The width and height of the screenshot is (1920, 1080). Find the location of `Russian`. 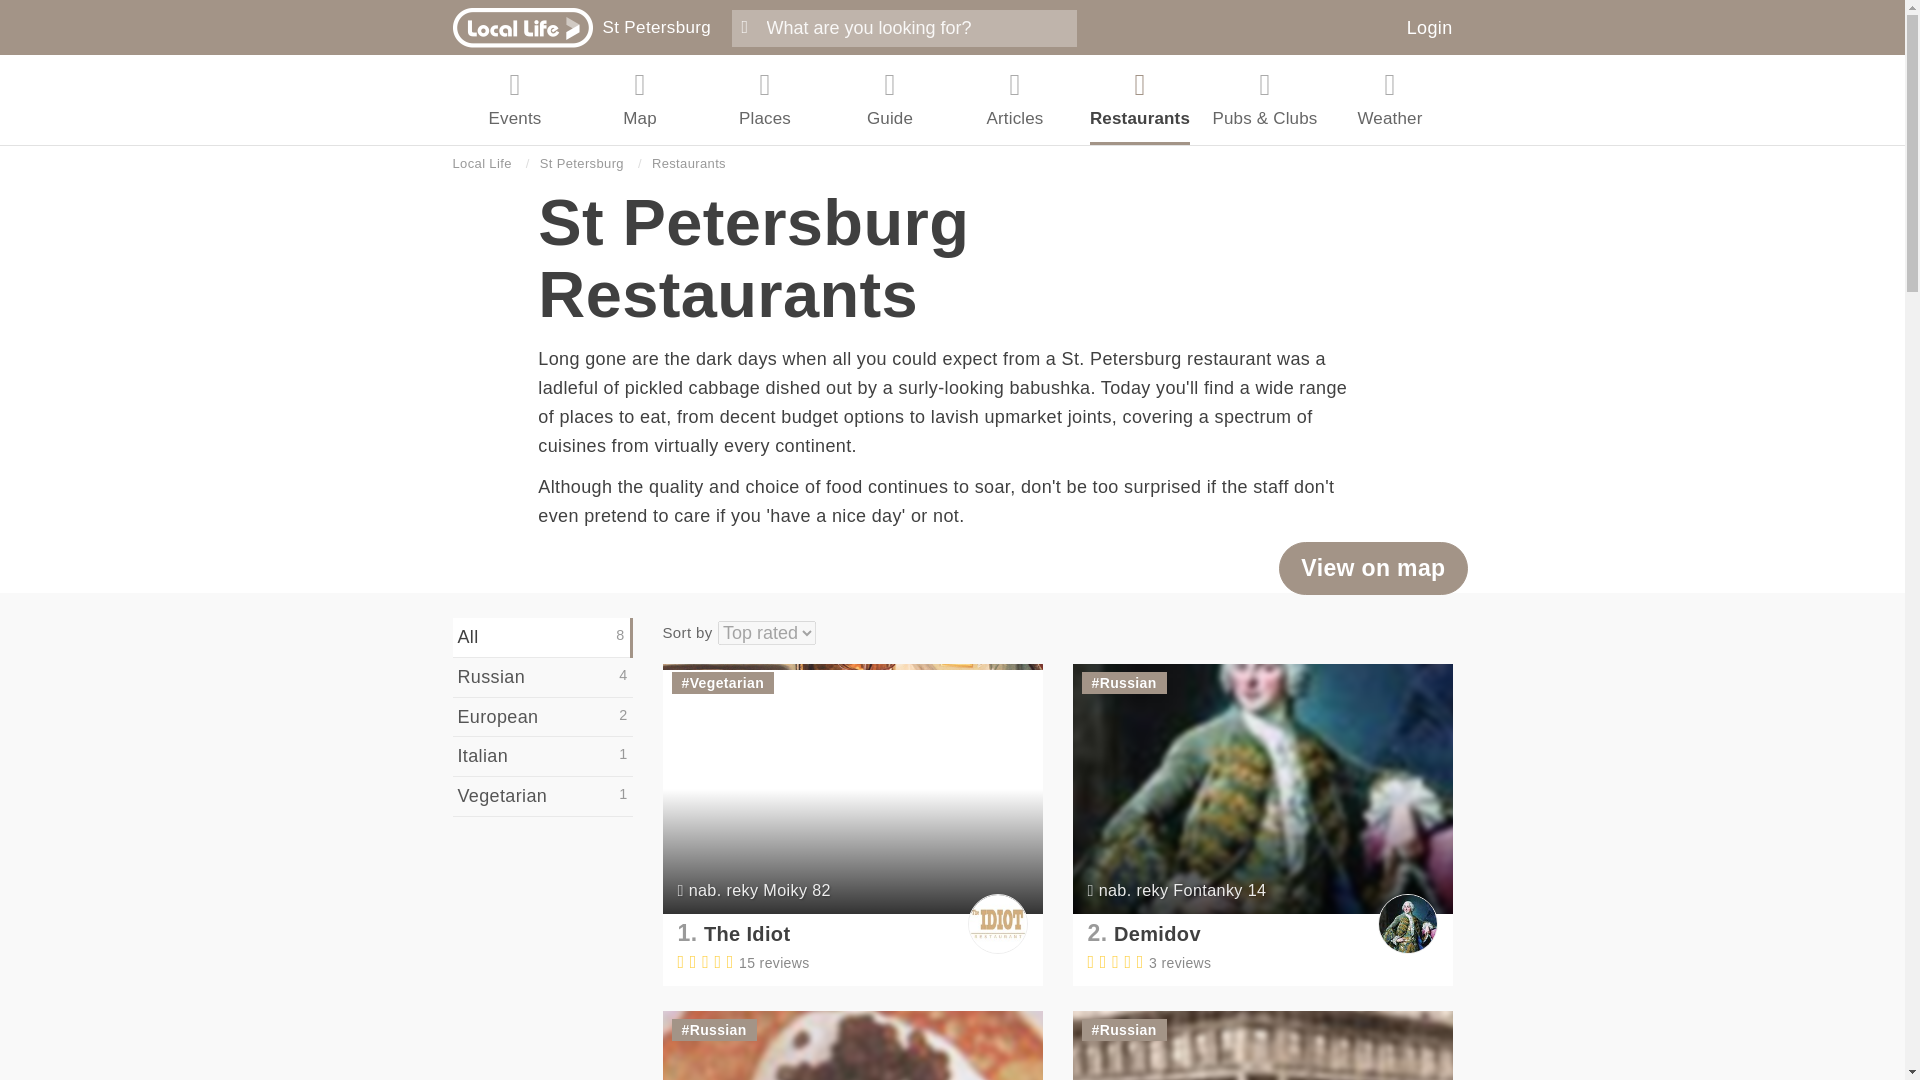

Russian is located at coordinates (1128, 1029).